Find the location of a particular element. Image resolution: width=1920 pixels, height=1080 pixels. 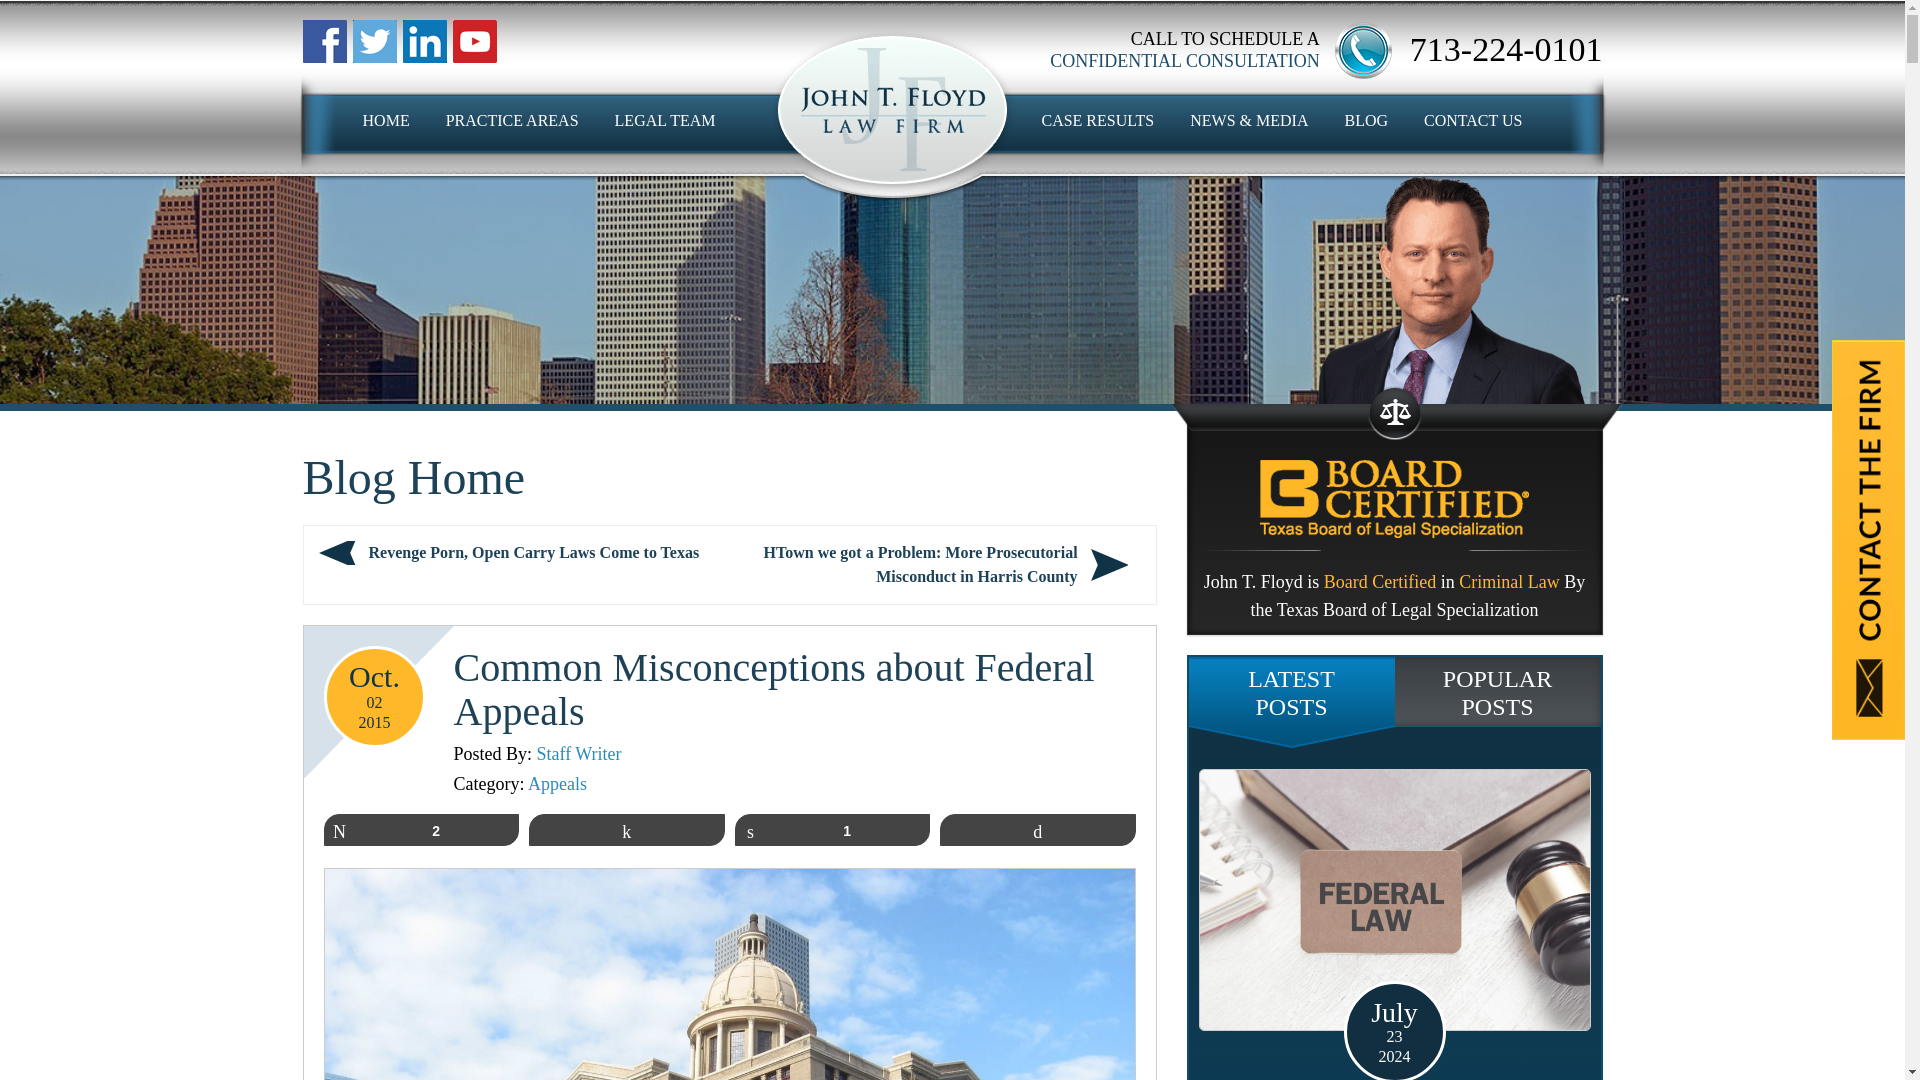

Facebook is located at coordinates (373, 41).